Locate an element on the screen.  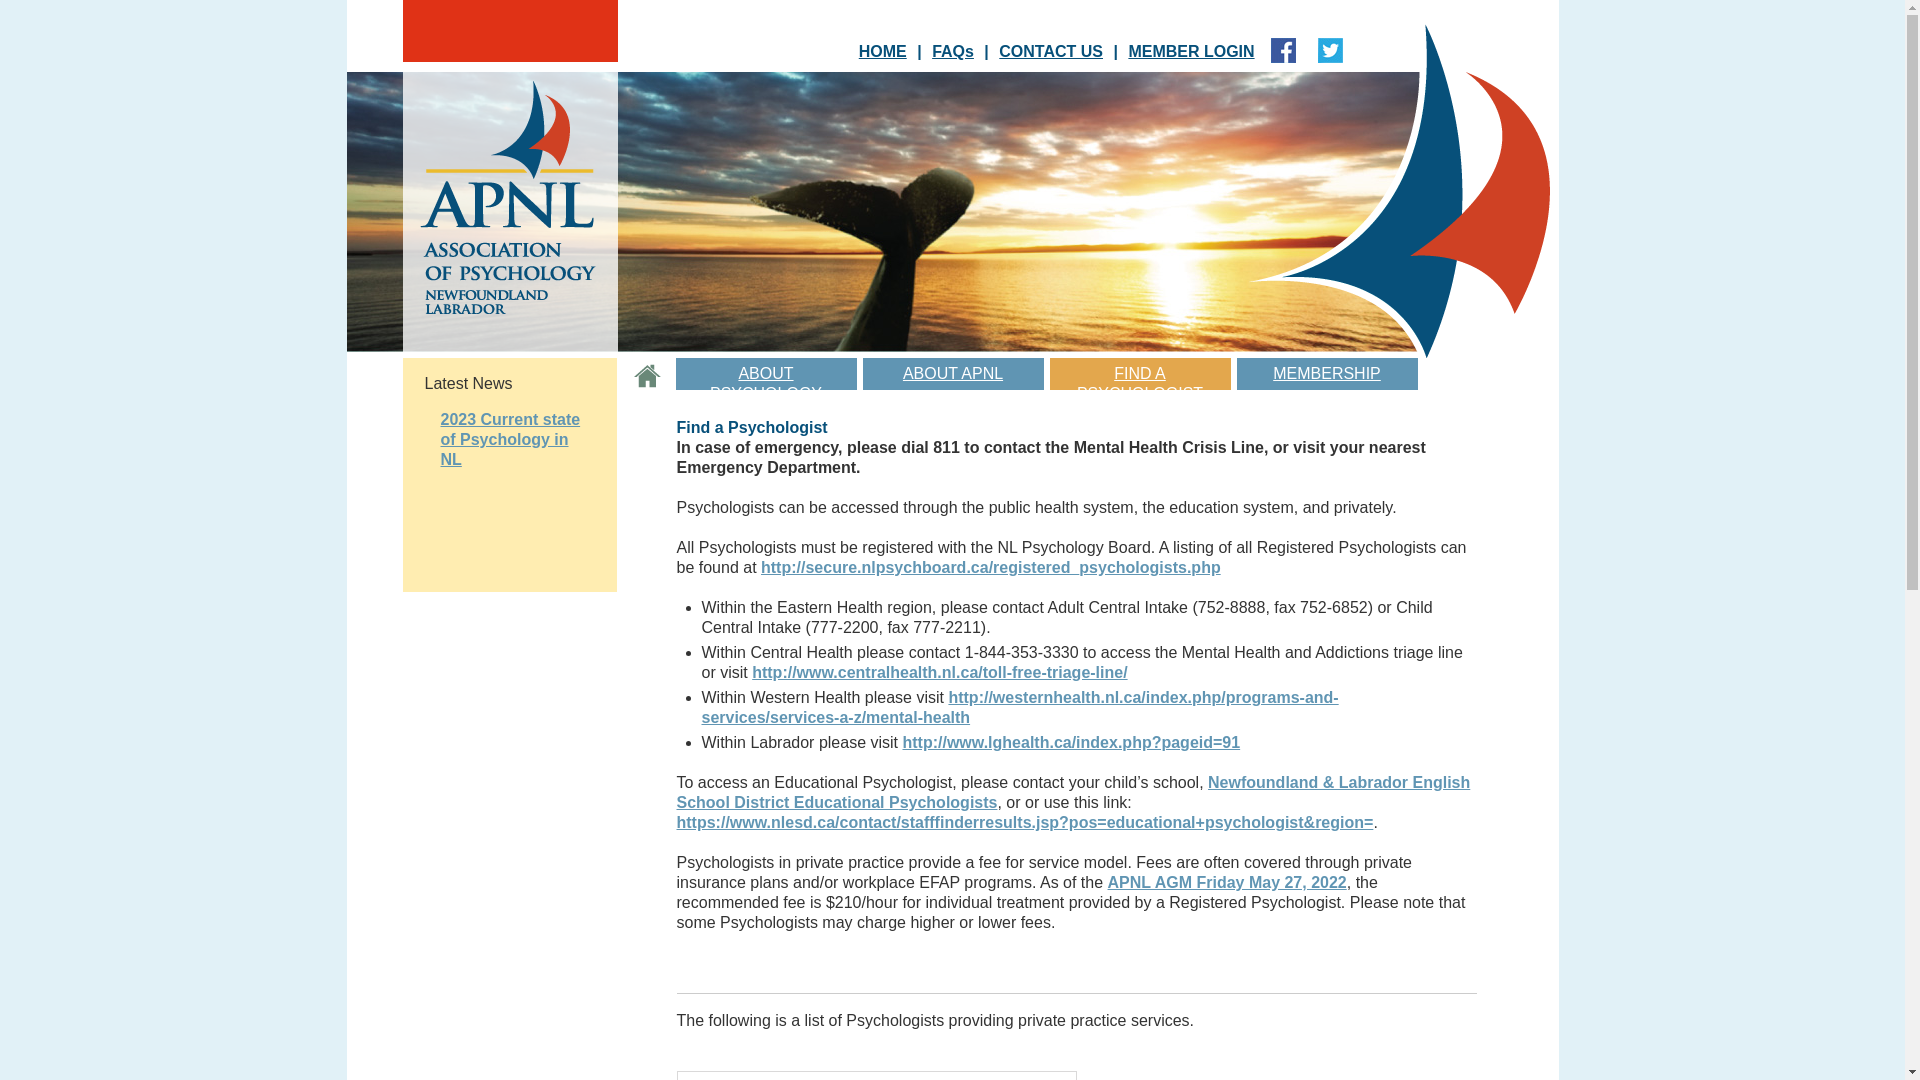
FAQs is located at coordinates (952, 52).